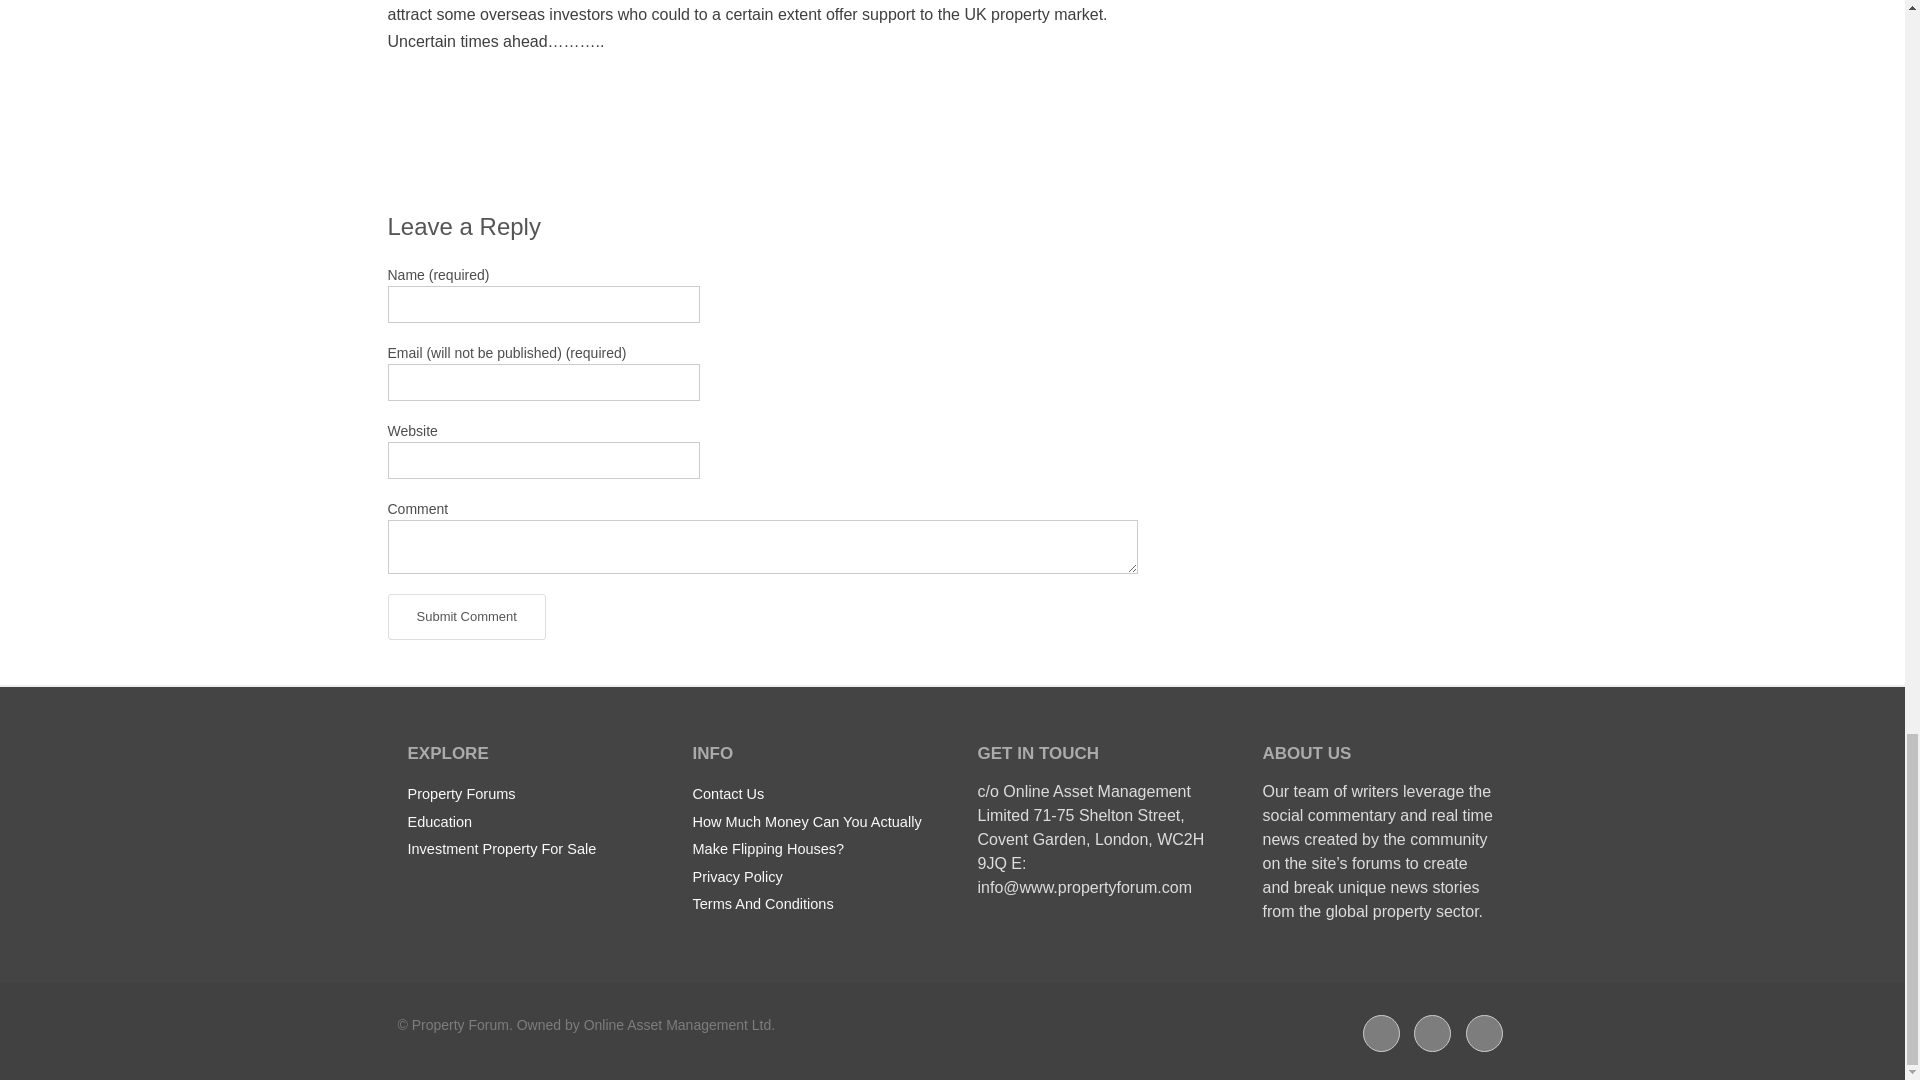 The height and width of the screenshot is (1080, 1920). What do you see at coordinates (762, 904) in the screenshot?
I see `Terms And Conditions` at bounding box center [762, 904].